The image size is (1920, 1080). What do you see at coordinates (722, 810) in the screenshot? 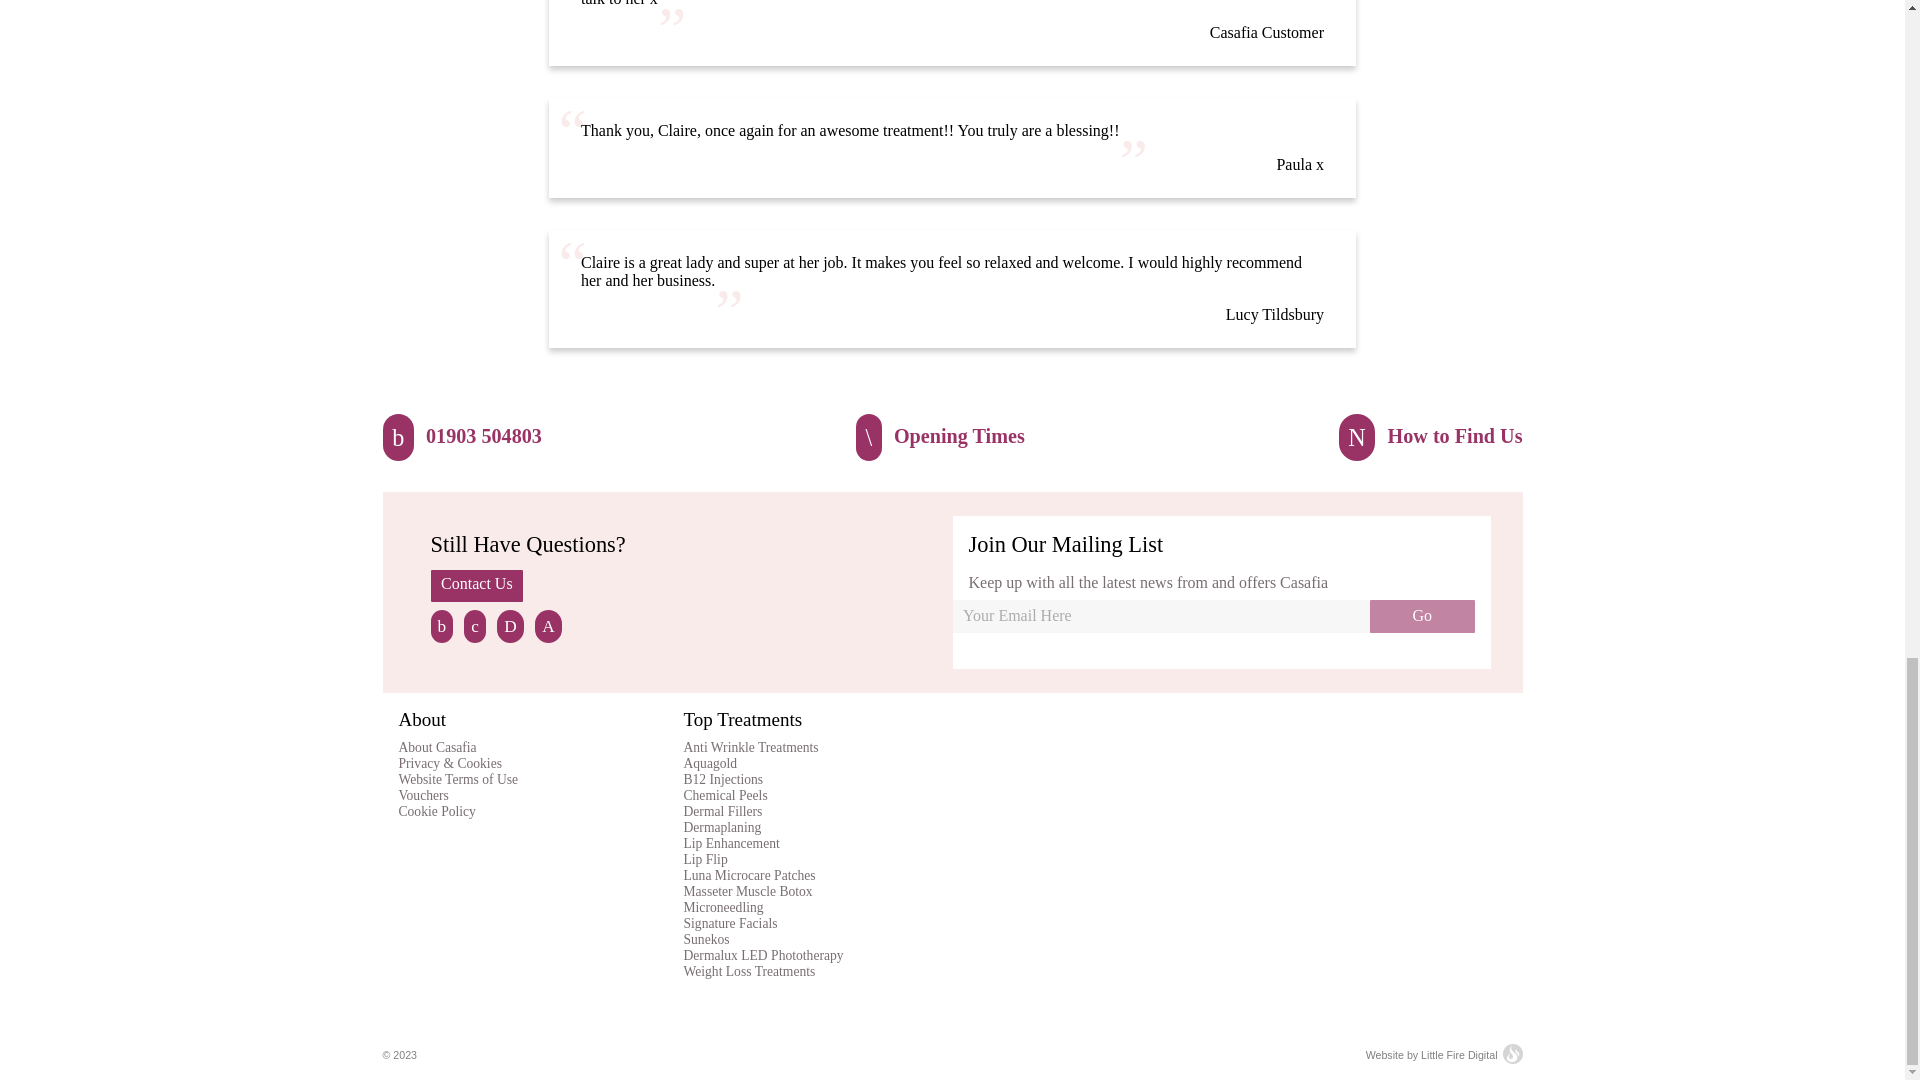
I see `Dermal Fillers` at bounding box center [722, 810].